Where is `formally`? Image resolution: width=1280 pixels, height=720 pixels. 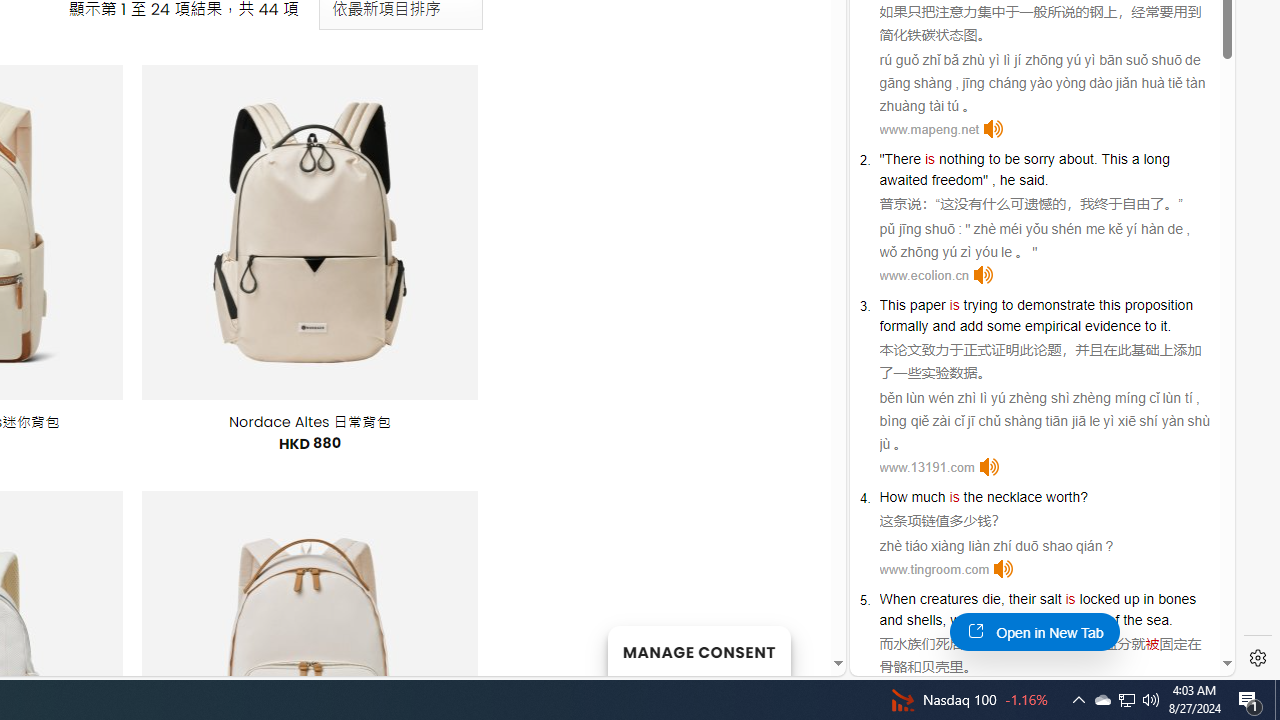
formally is located at coordinates (904, 326).